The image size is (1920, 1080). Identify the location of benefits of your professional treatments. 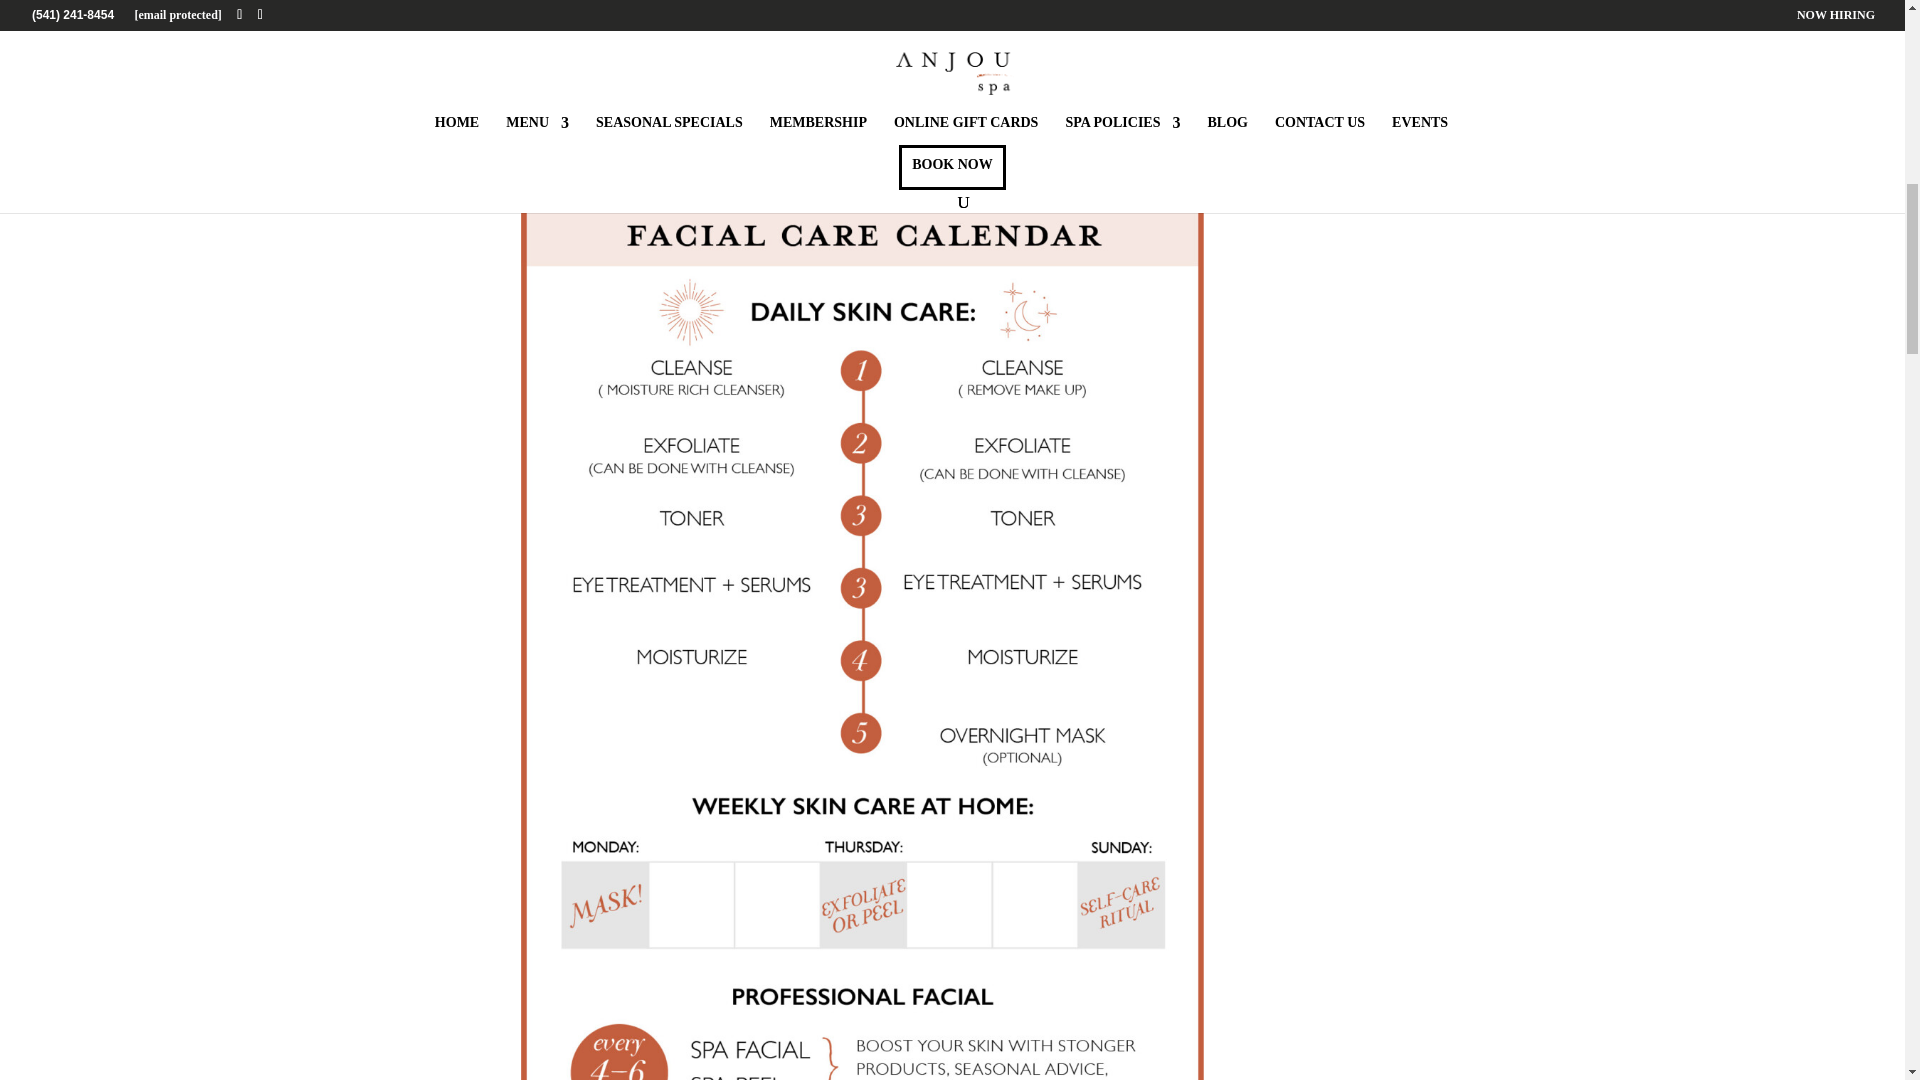
(899, 42).